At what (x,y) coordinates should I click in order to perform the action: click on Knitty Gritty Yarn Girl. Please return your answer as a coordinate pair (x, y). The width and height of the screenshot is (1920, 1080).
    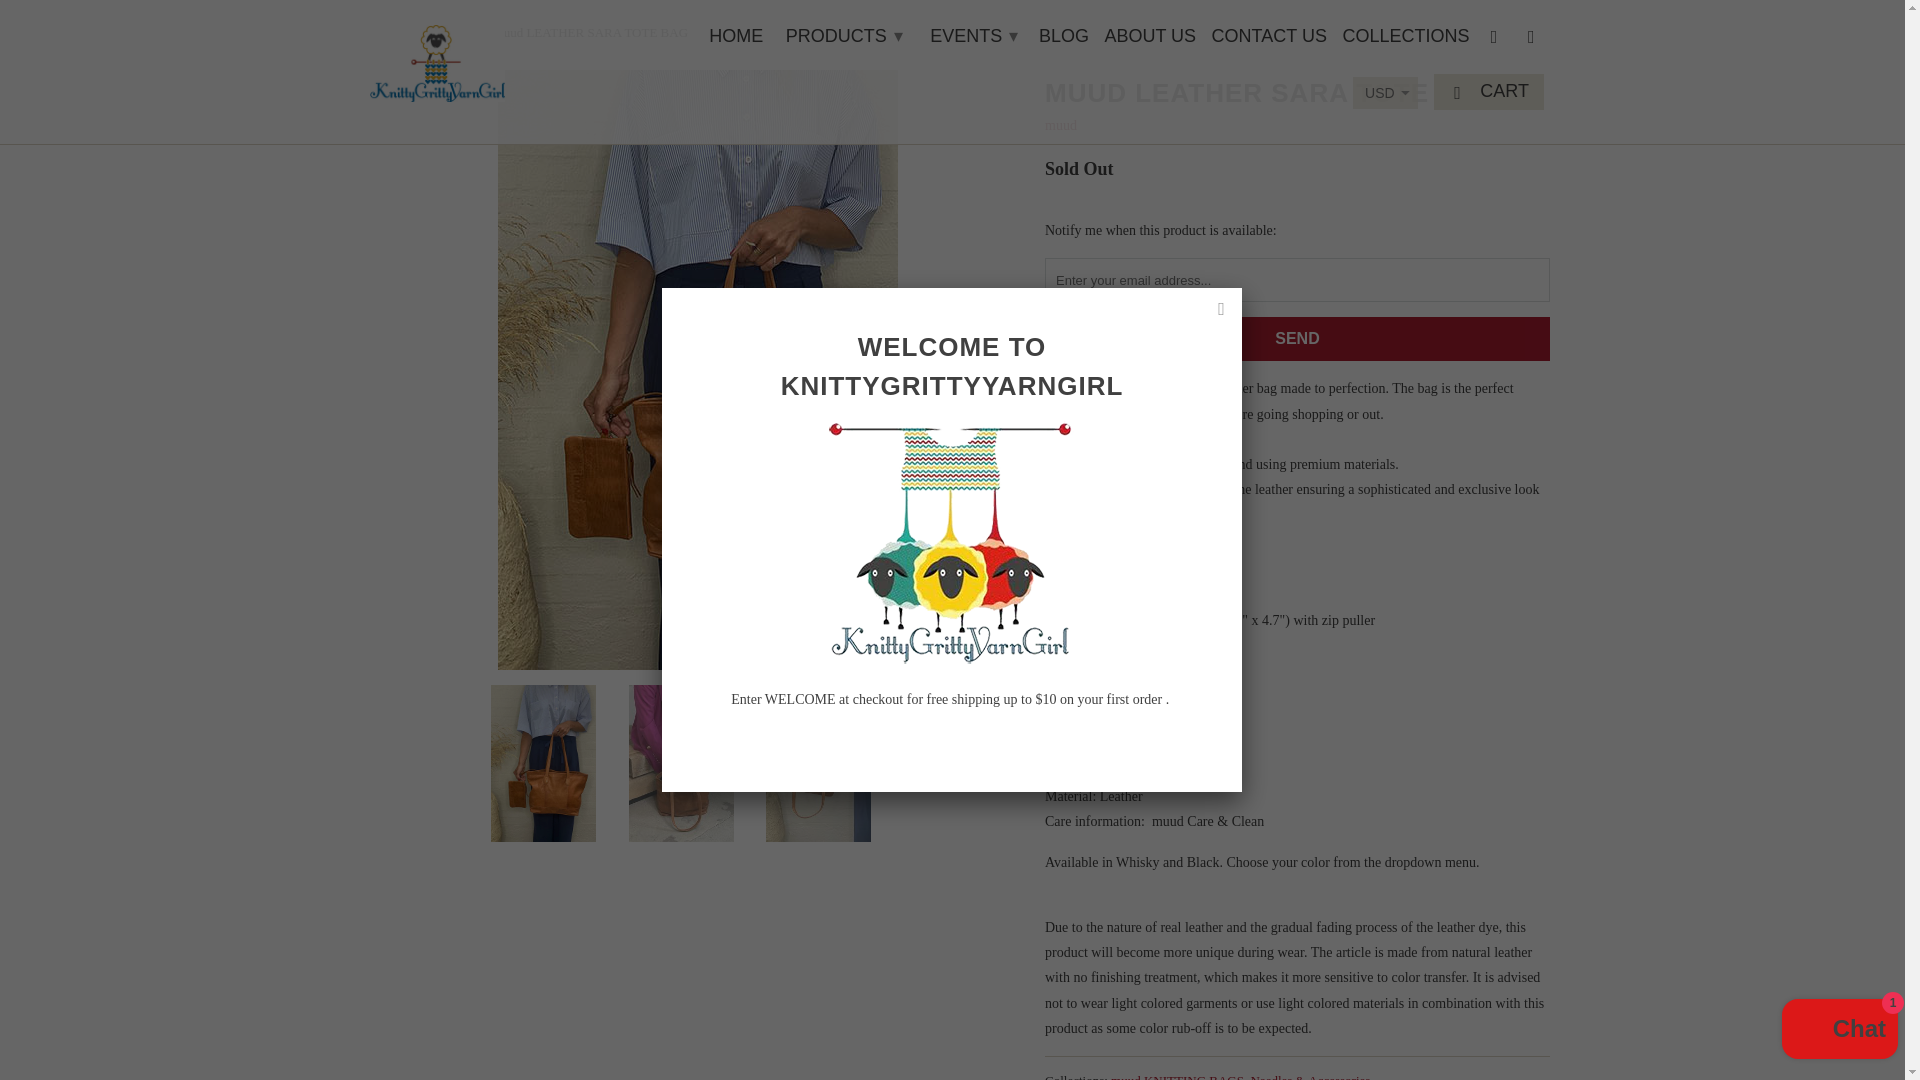
    Looking at the image, I should click on (386, 32).